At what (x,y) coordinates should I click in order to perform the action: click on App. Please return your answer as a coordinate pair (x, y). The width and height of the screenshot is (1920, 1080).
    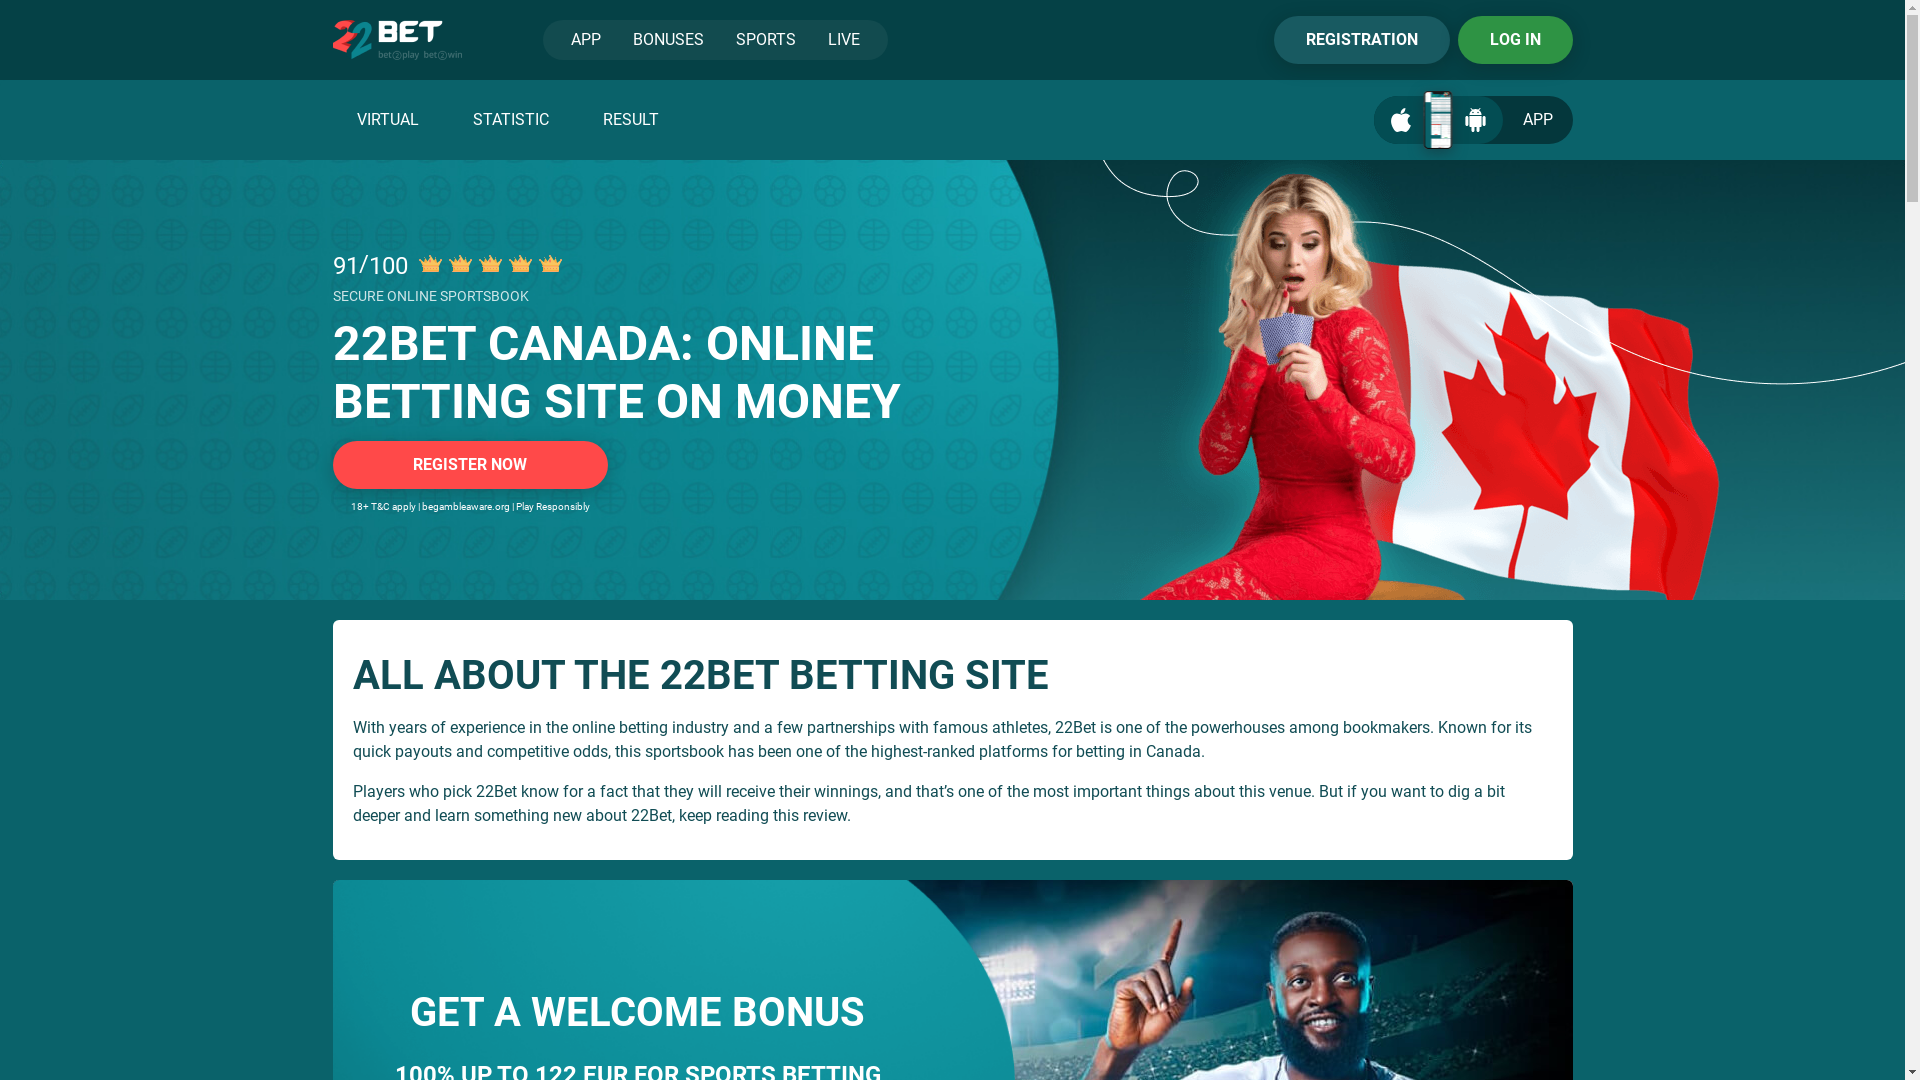
    Looking at the image, I should click on (1438, 120).